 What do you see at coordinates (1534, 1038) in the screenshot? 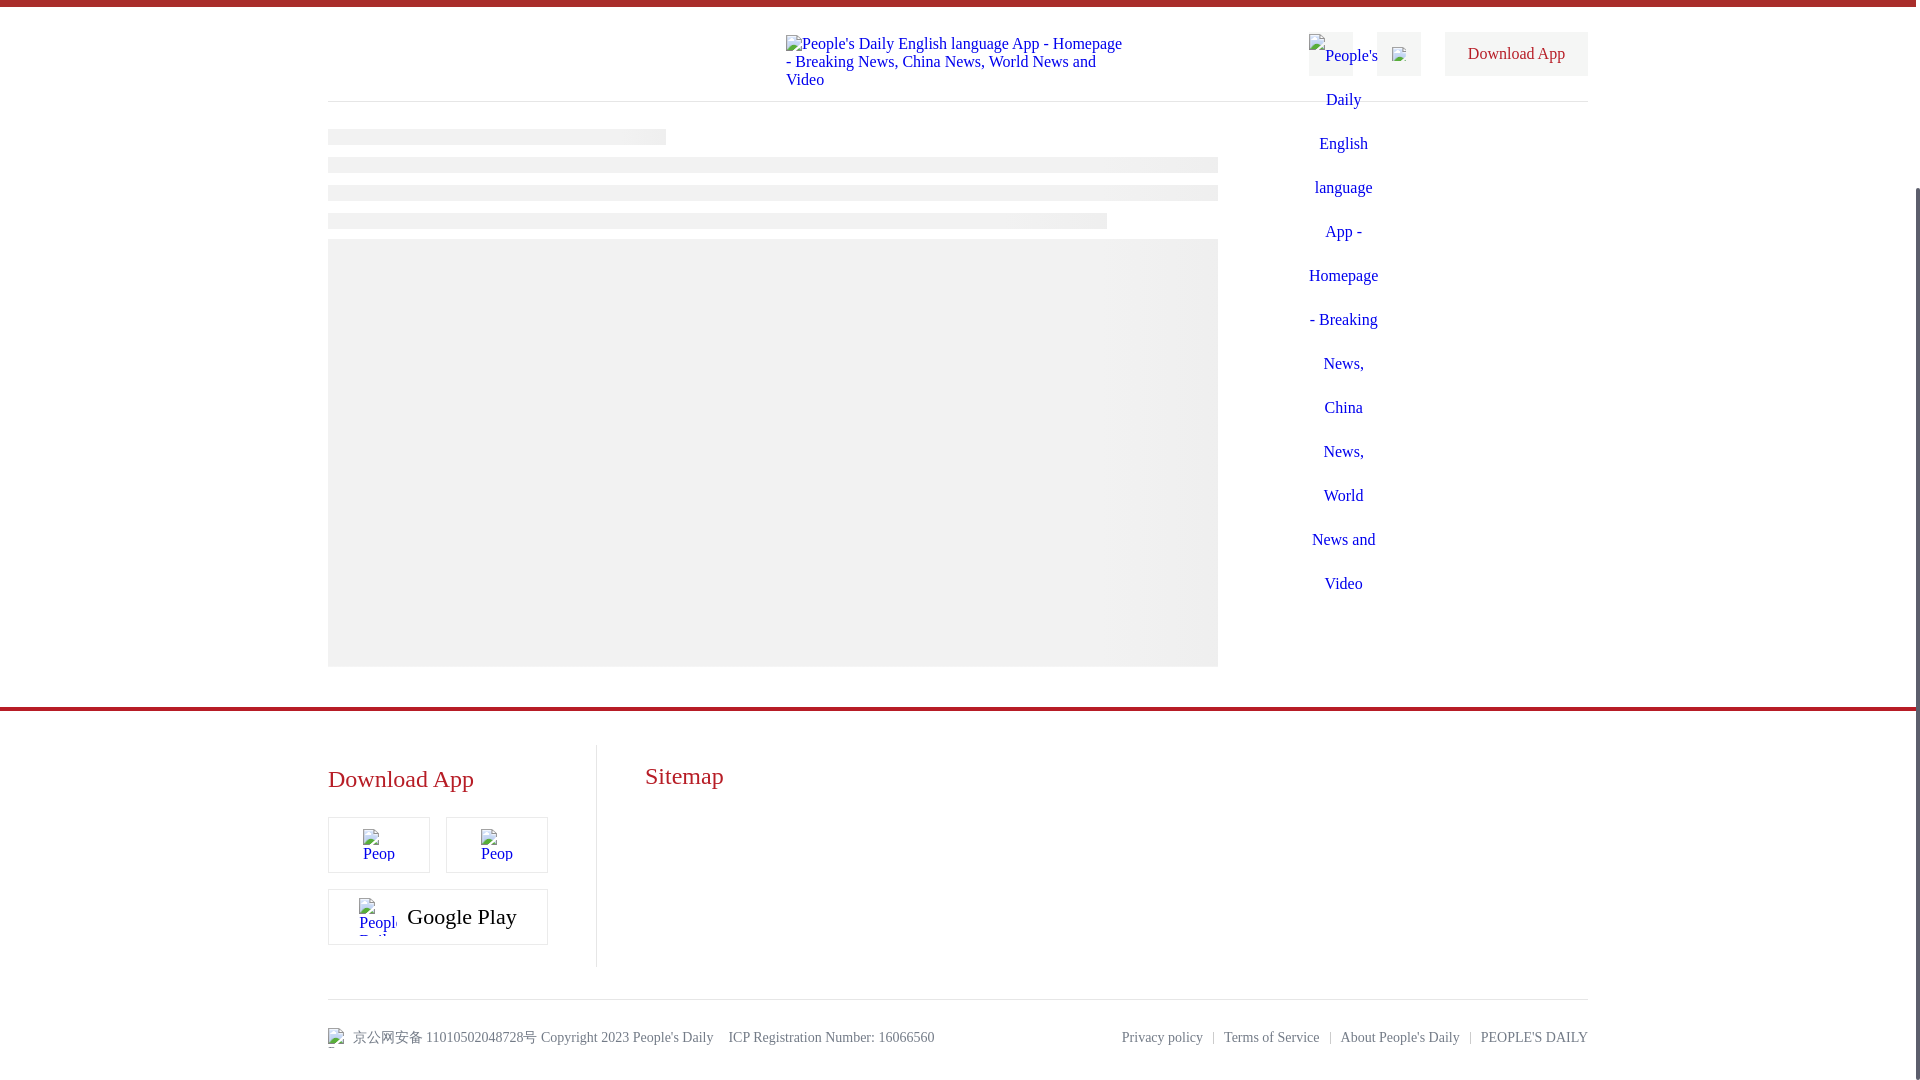
I see `PEOPLE'S DAILY` at bounding box center [1534, 1038].